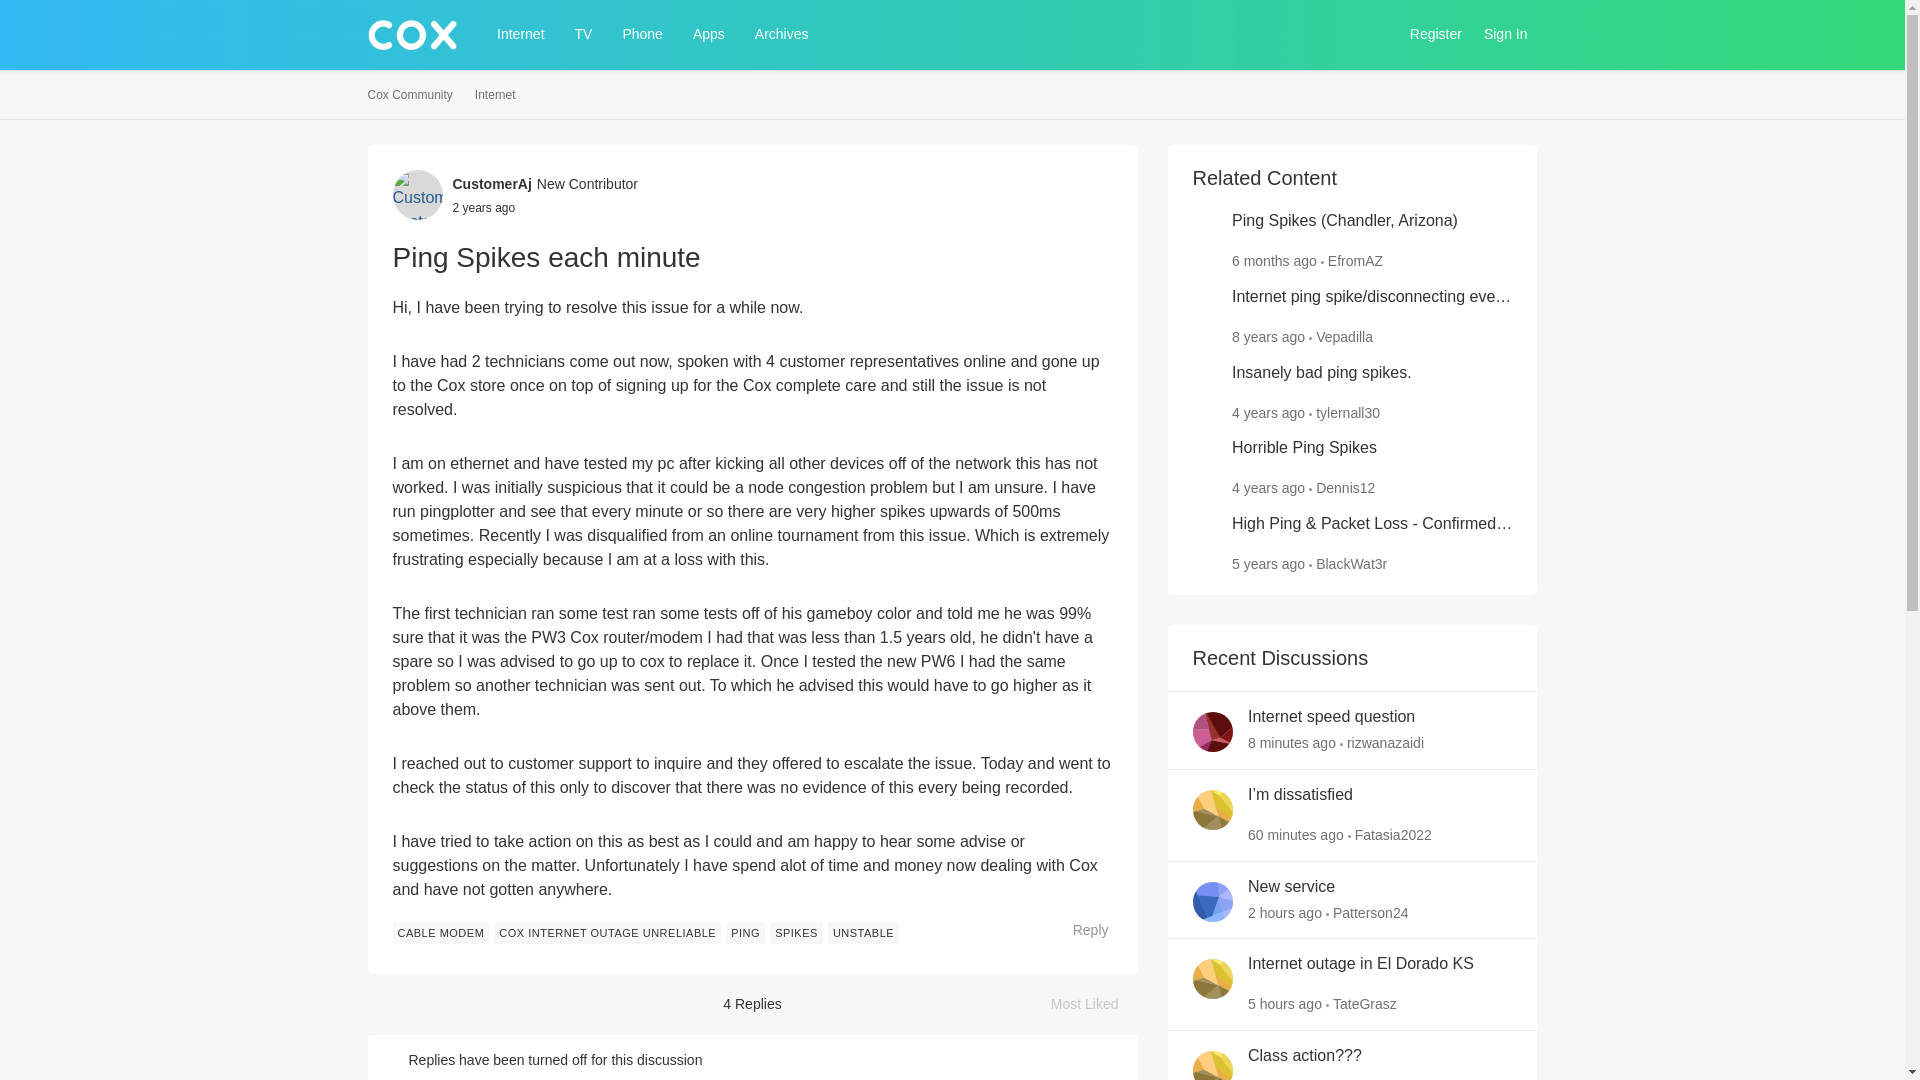 Image resolution: width=1920 pixels, height=1080 pixels. What do you see at coordinates (1376, 34) in the screenshot?
I see `Search` at bounding box center [1376, 34].